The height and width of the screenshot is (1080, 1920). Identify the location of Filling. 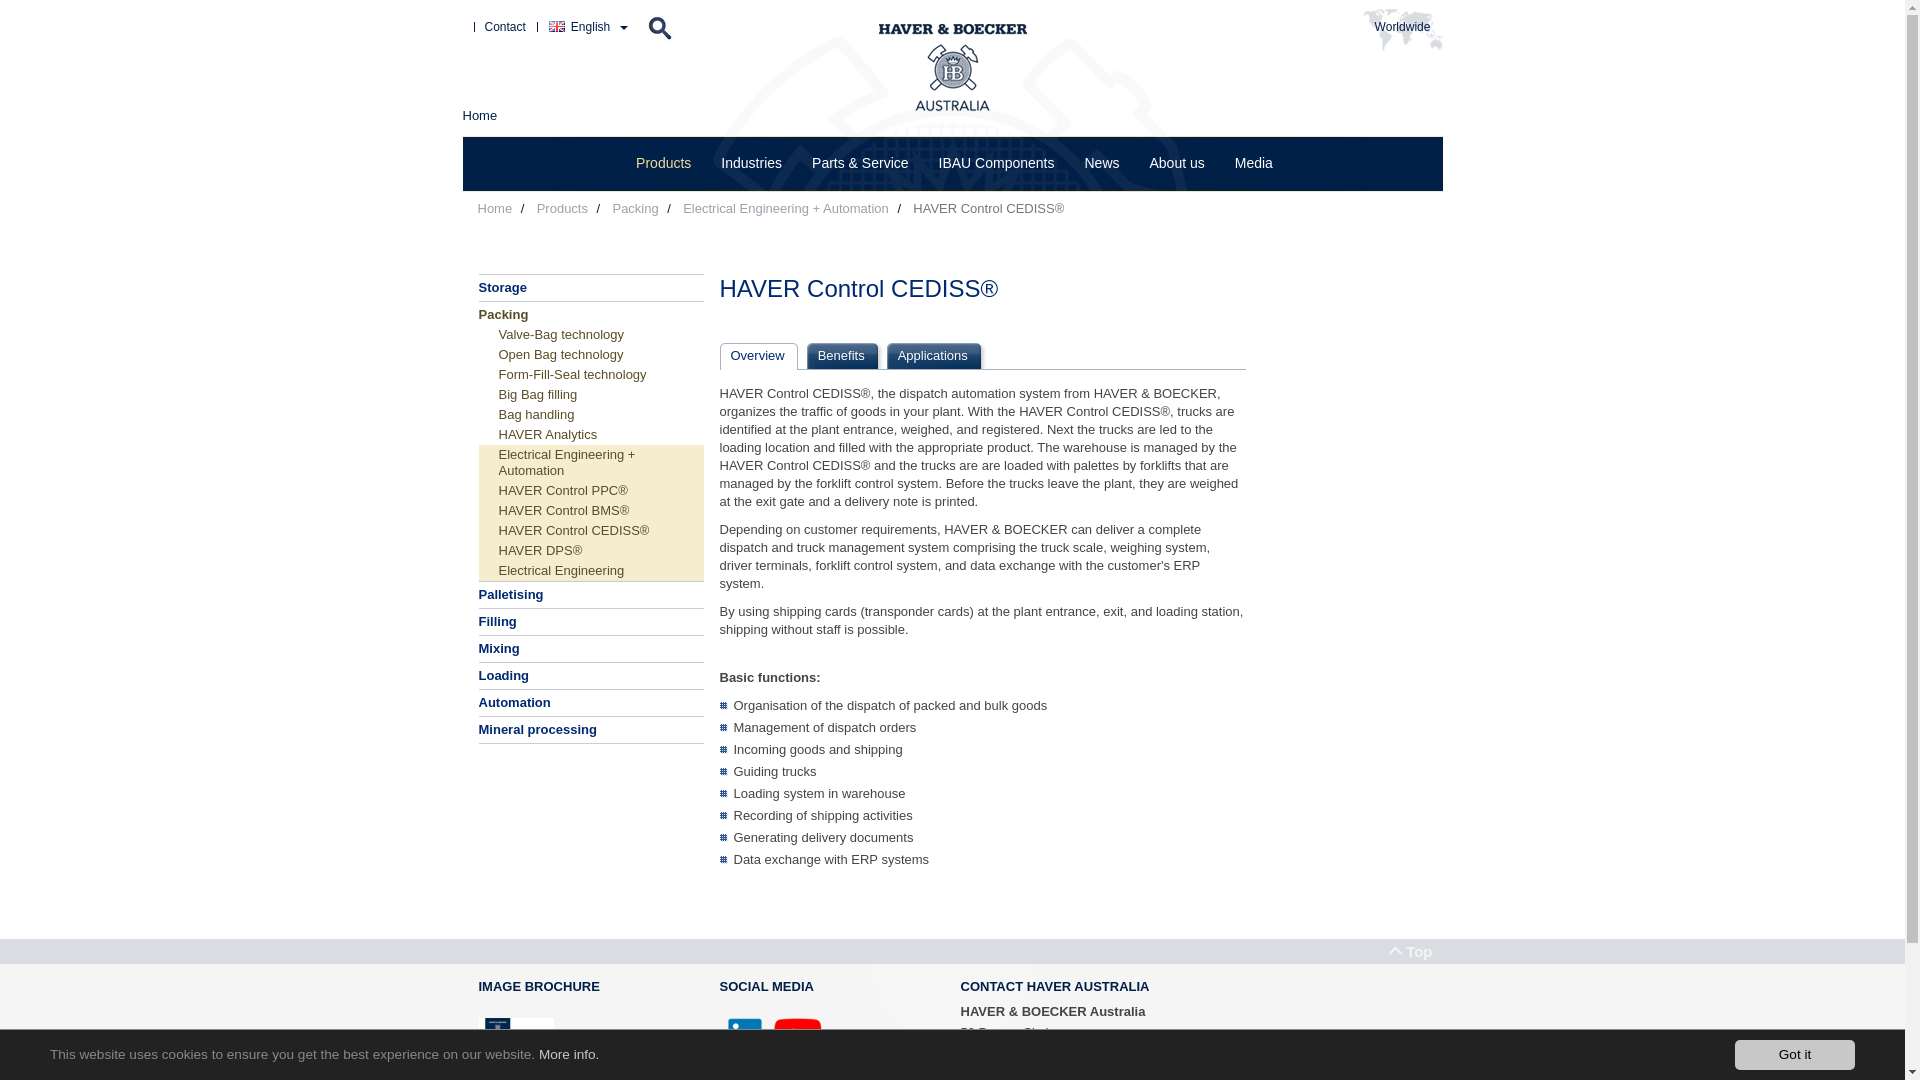
(590, 622).